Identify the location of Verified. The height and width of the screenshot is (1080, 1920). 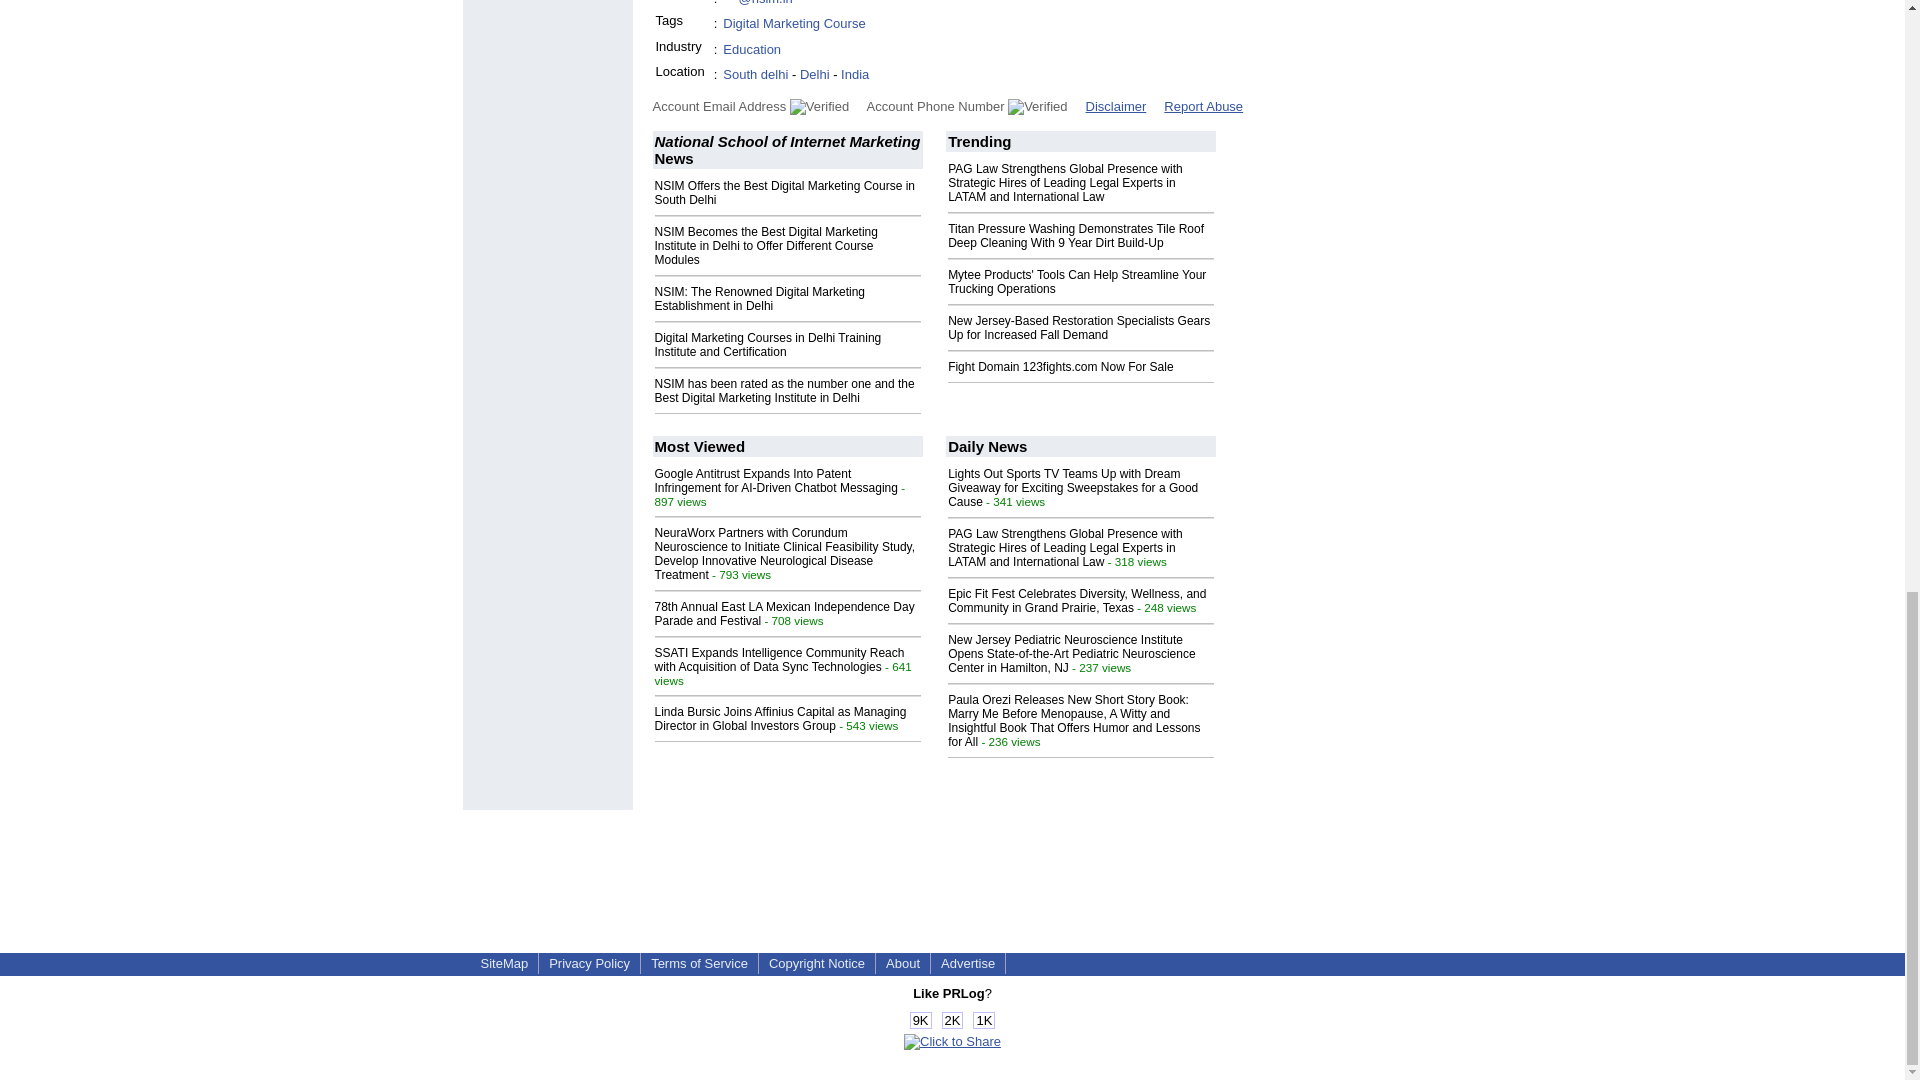
(818, 106).